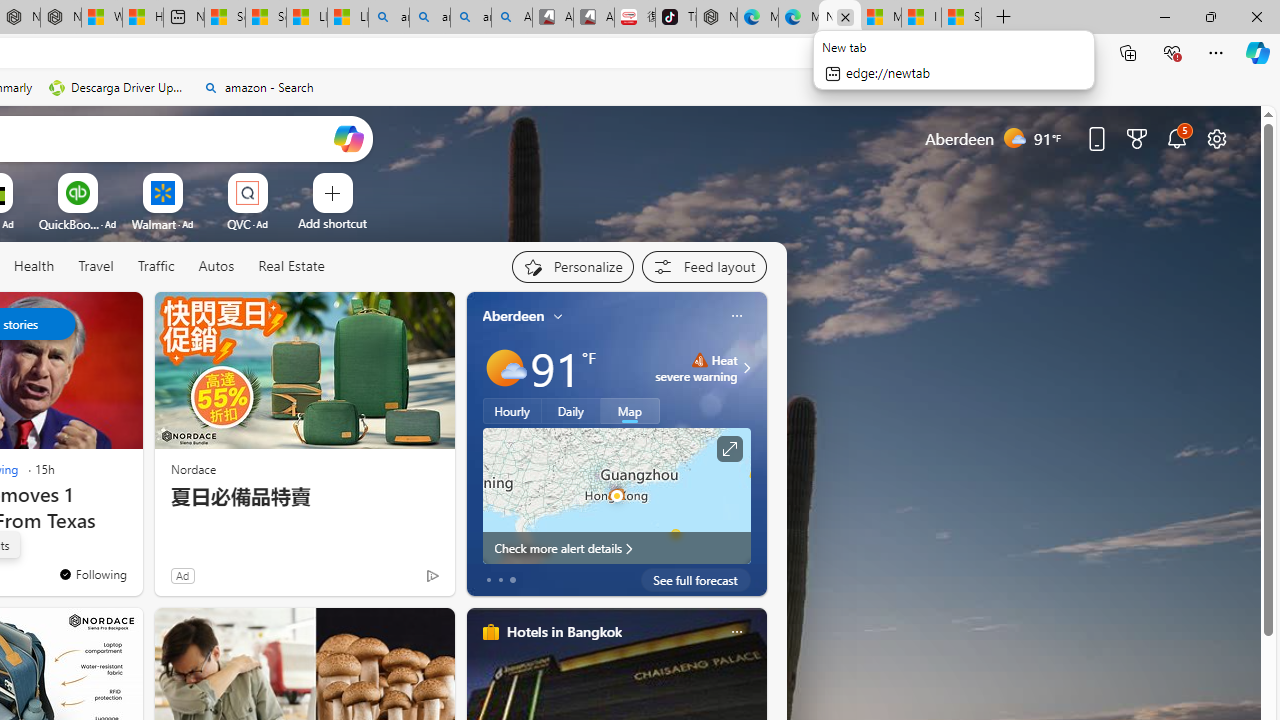 The width and height of the screenshot is (1280, 720). Describe the element at coordinates (60, 18) in the screenshot. I see `Nordace - Summer Adventures 2024` at that location.